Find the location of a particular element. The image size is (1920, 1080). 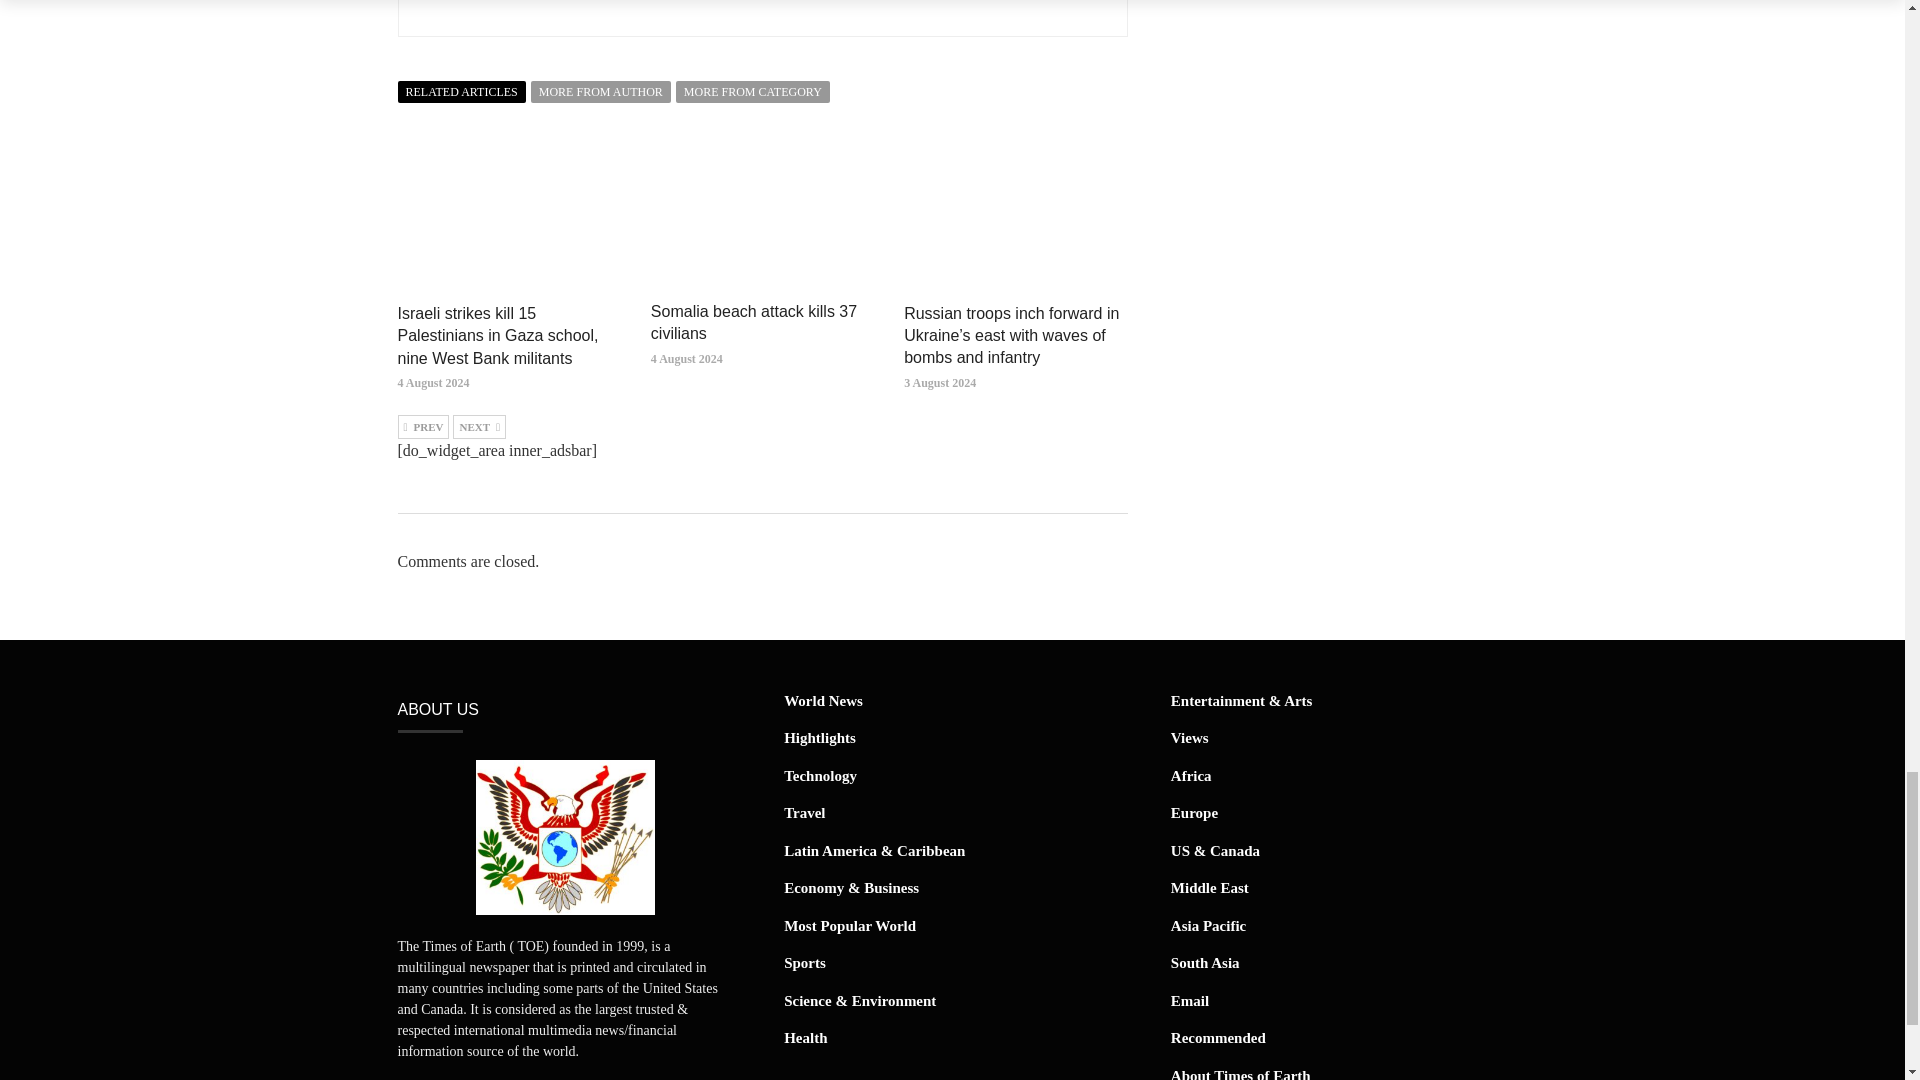

Previous is located at coordinates (423, 426).